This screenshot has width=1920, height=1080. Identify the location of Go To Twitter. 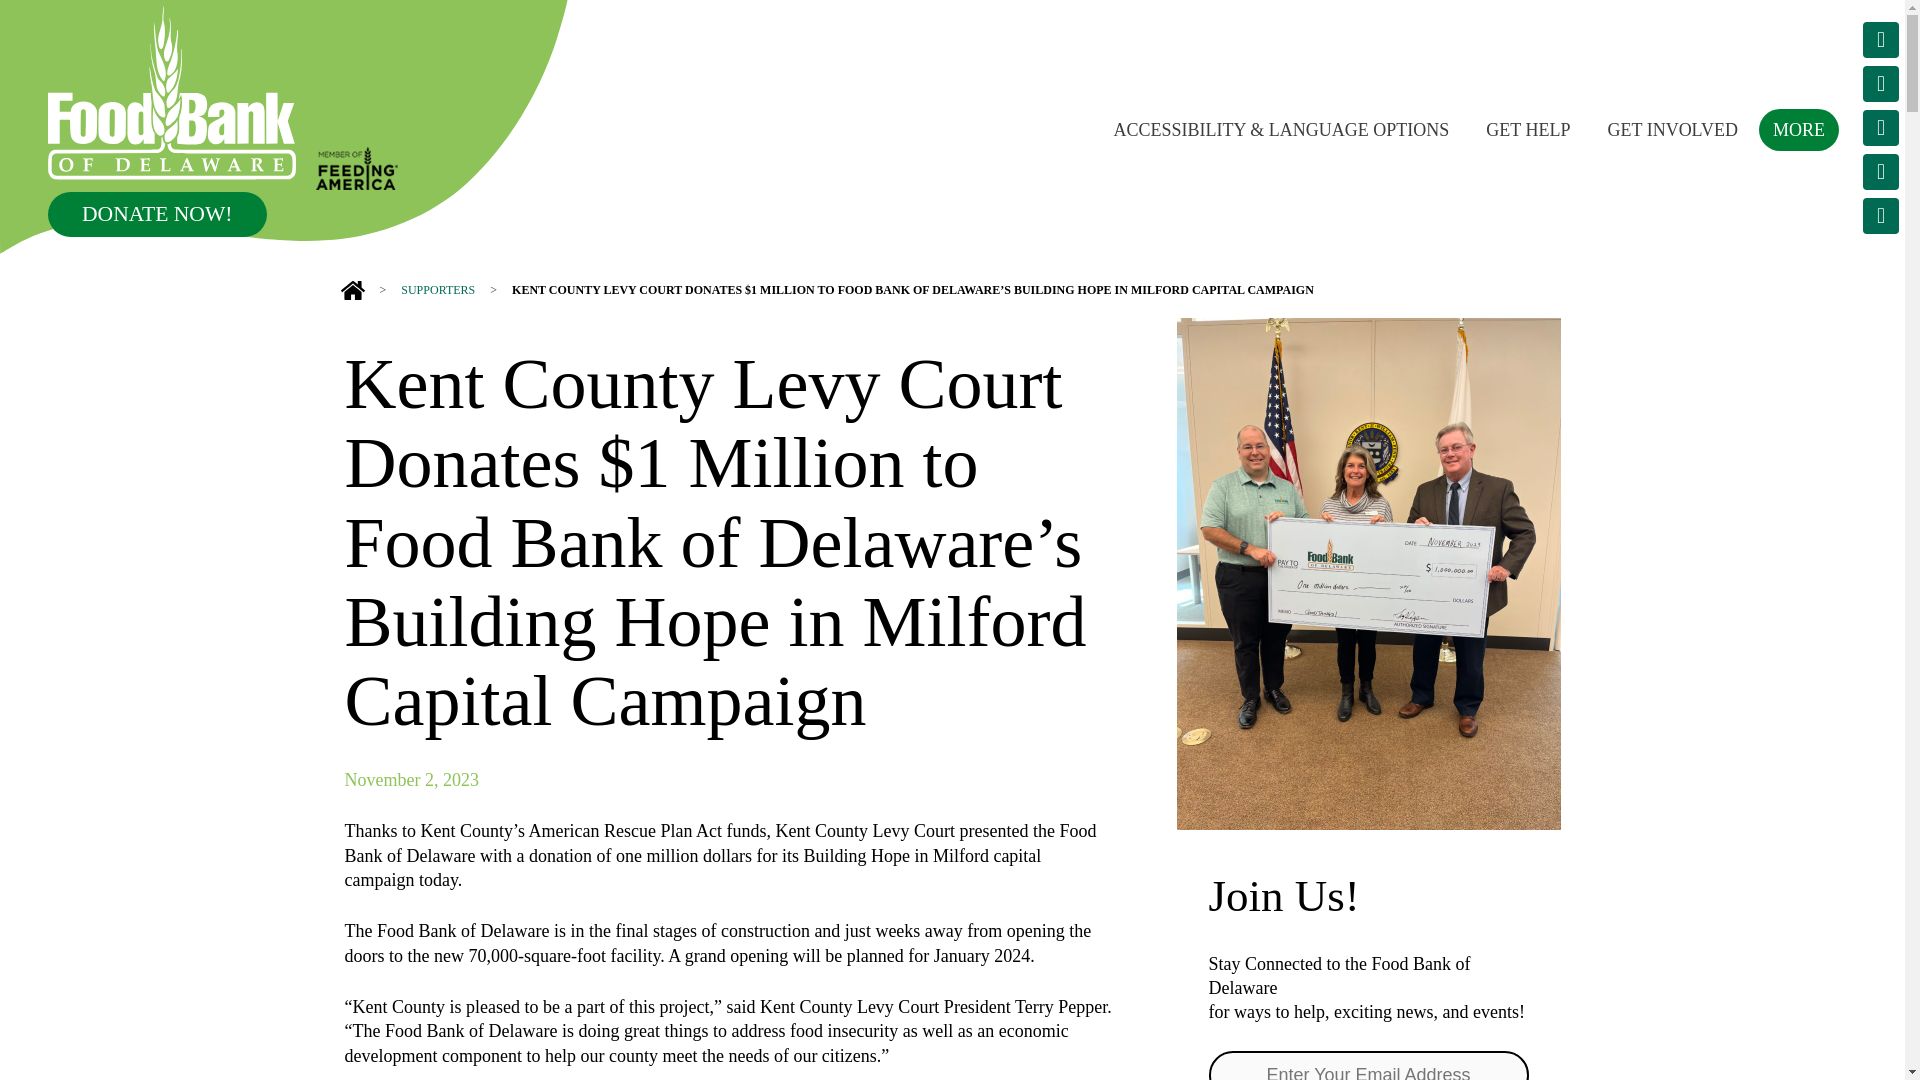
(1880, 40).